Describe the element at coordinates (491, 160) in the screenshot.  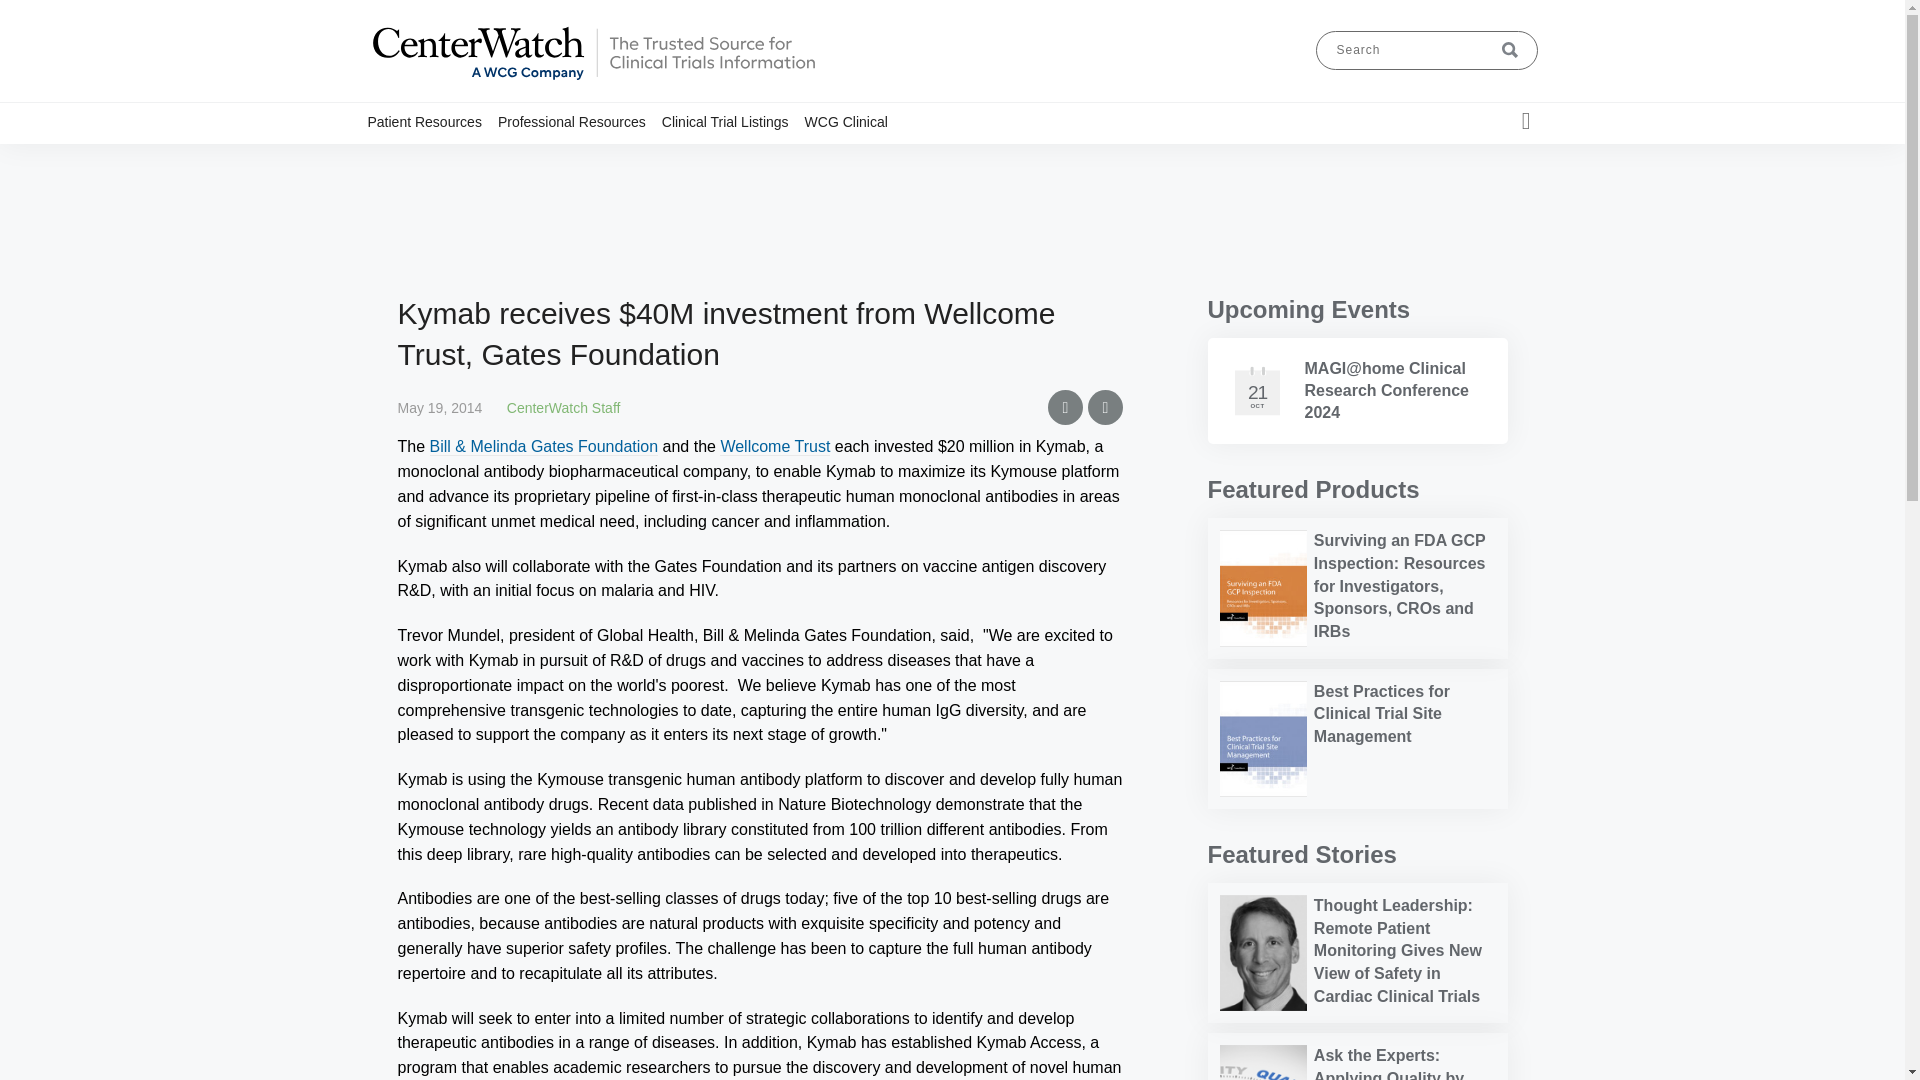
I see `FDA Approved Drugs` at that location.